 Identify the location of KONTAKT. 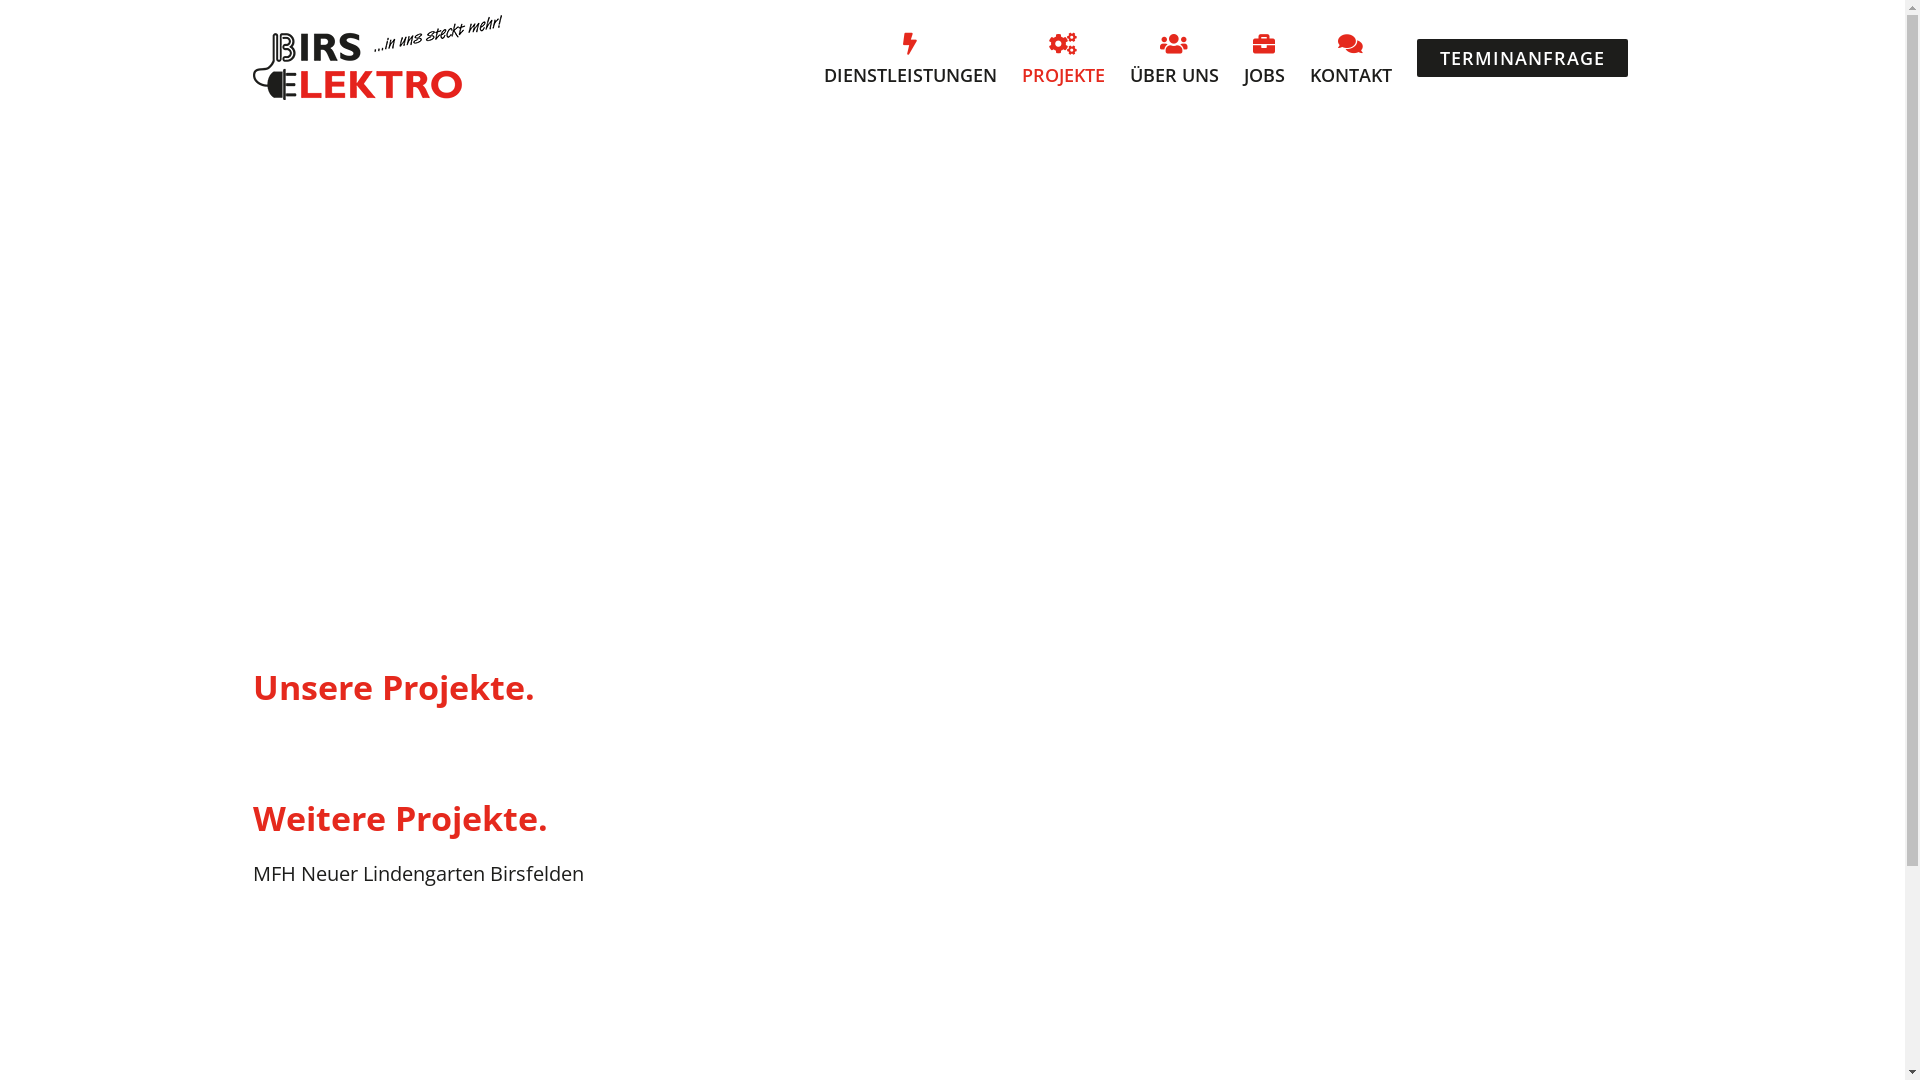
(1351, 58).